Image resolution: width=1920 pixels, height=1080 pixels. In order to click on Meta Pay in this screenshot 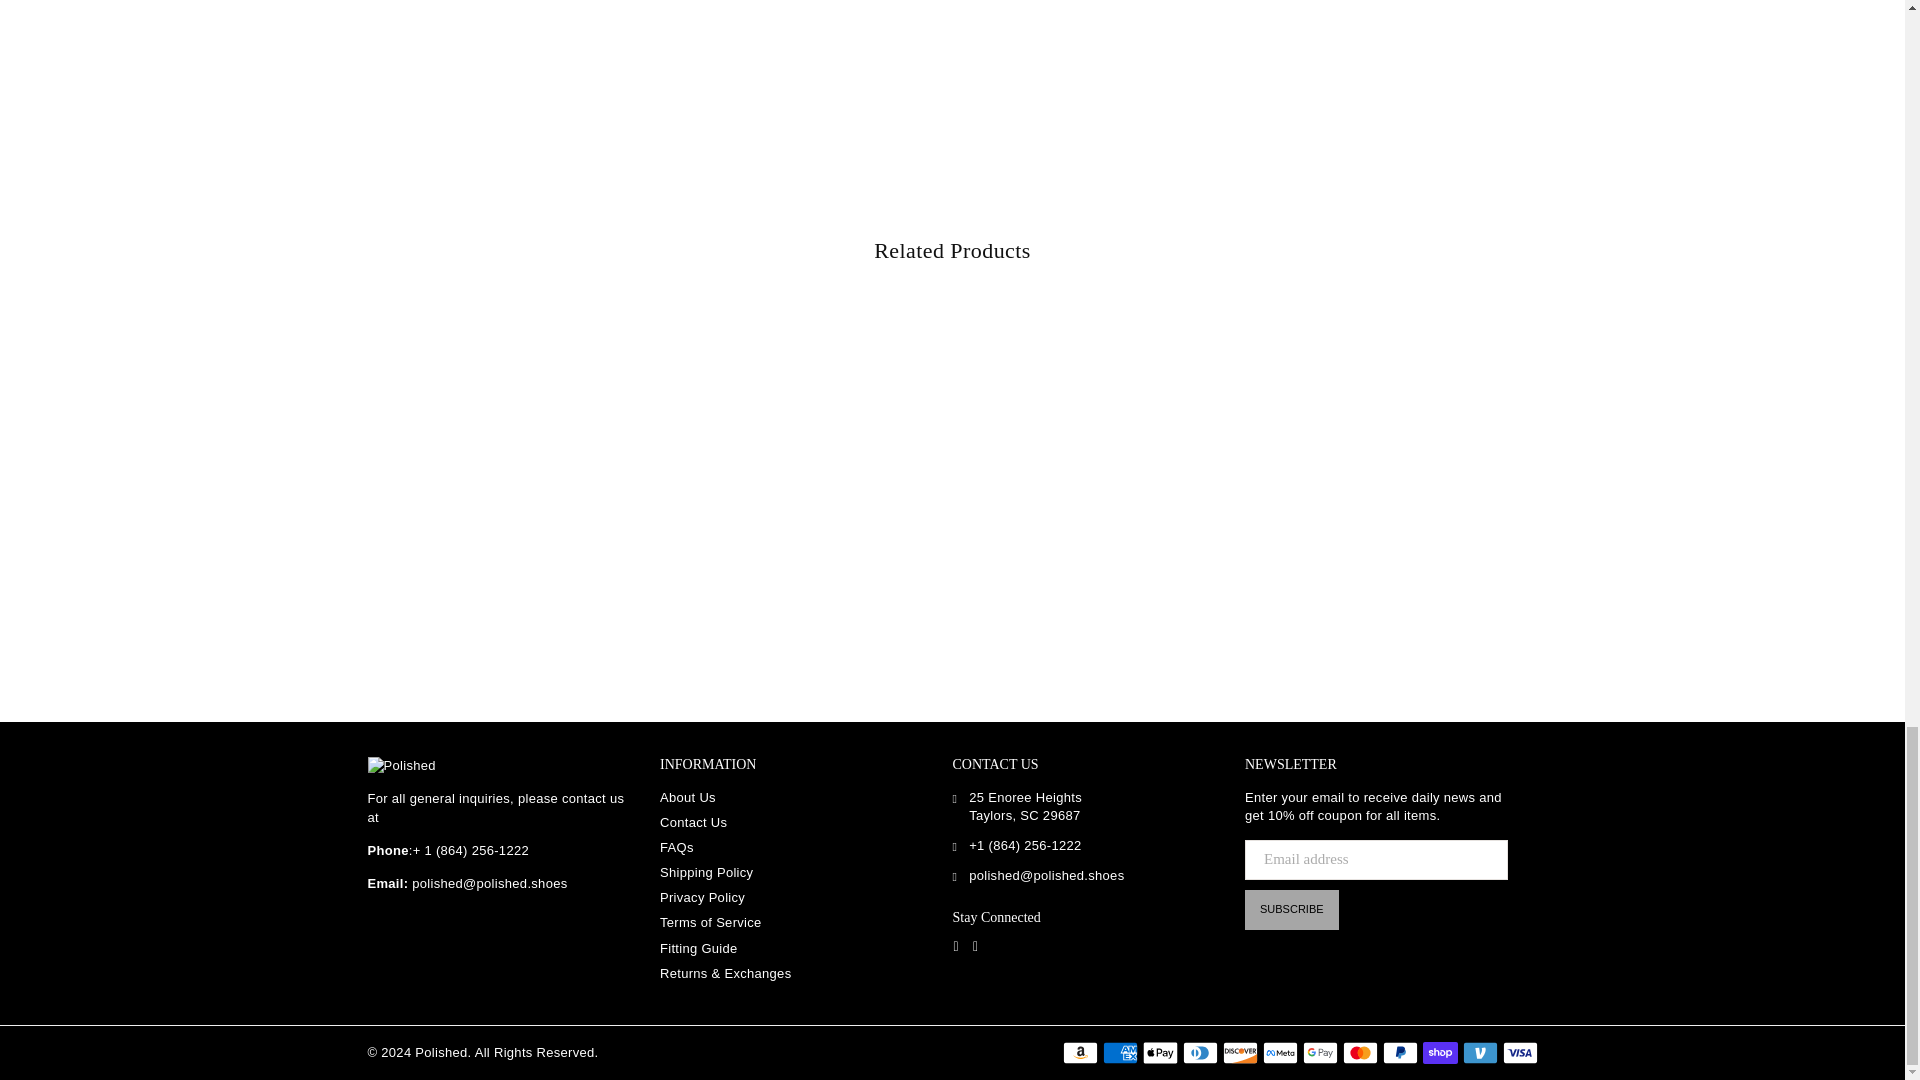, I will do `click(1279, 1052)`.